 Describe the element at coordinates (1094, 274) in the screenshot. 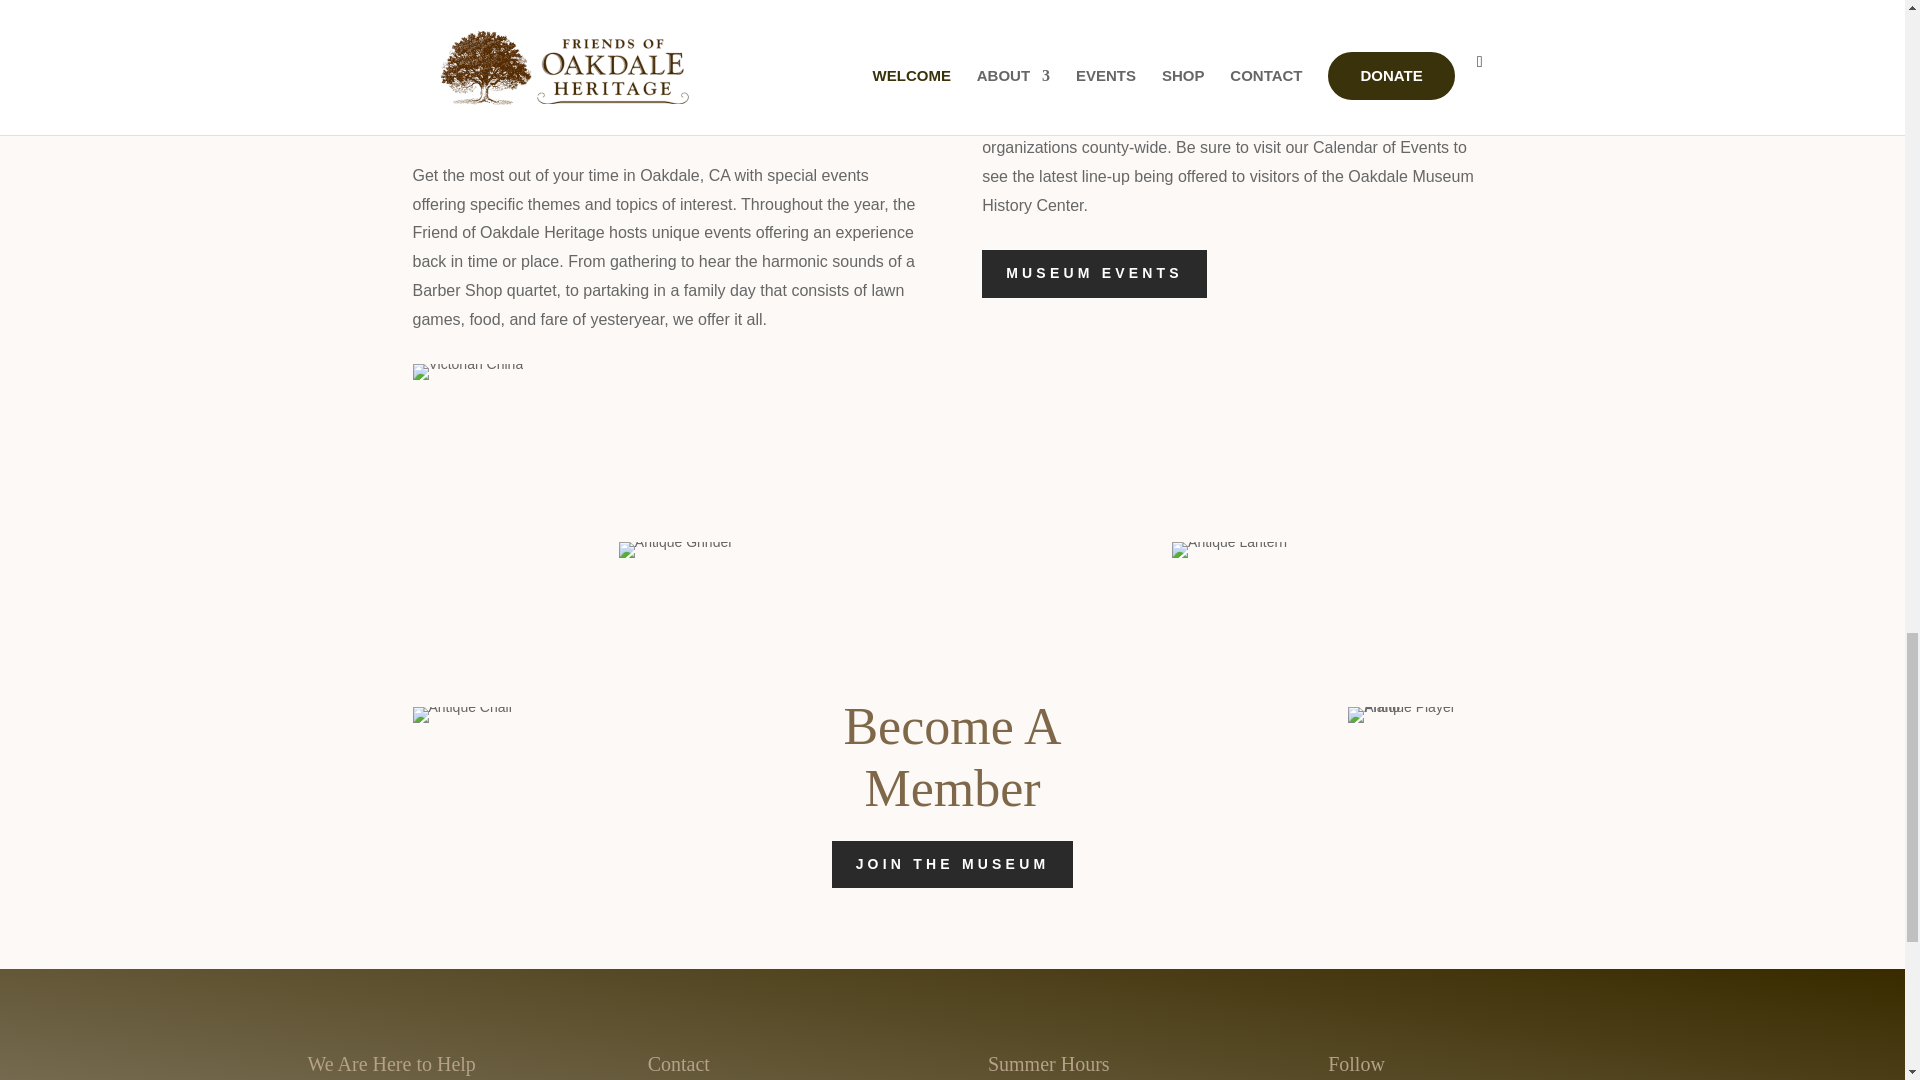

I see `MUSEUM EVENTS` at that location.